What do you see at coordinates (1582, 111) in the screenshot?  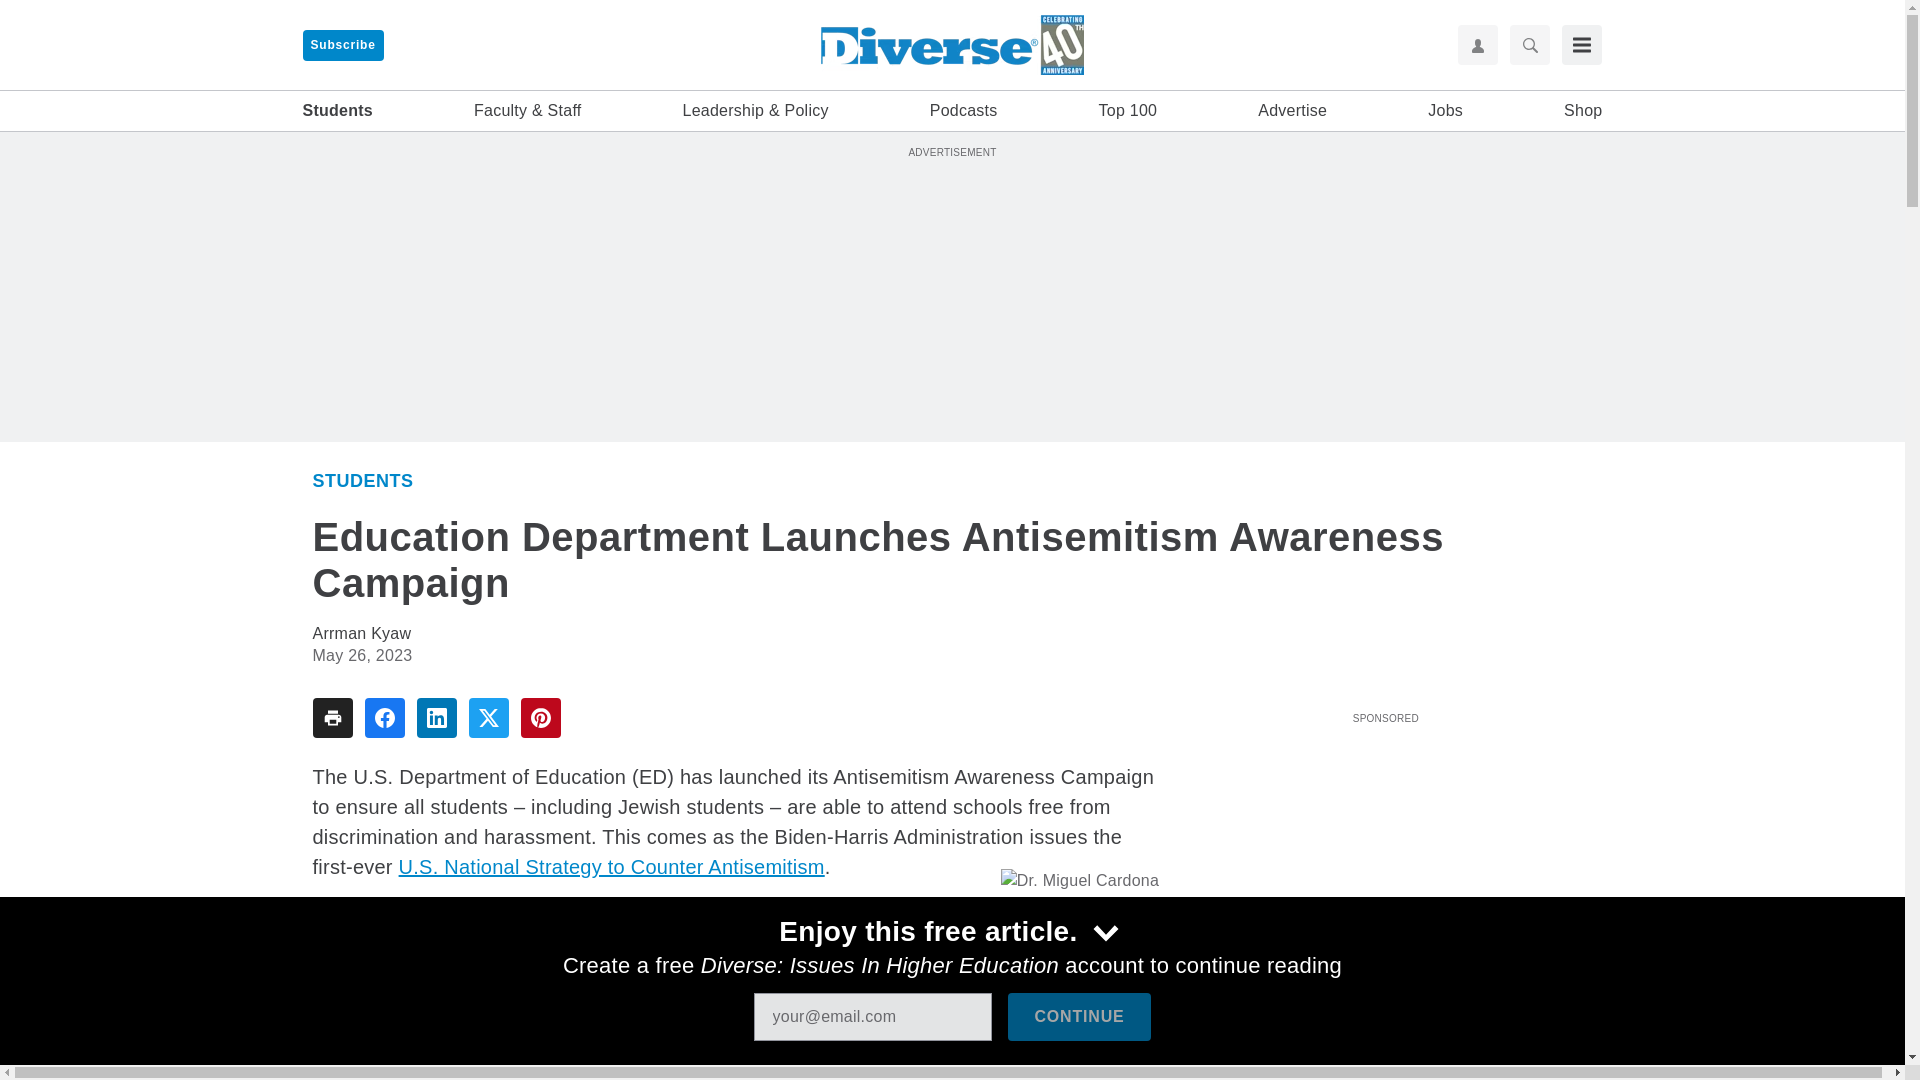 I see `Shop` at bounding box center [1582, 111].